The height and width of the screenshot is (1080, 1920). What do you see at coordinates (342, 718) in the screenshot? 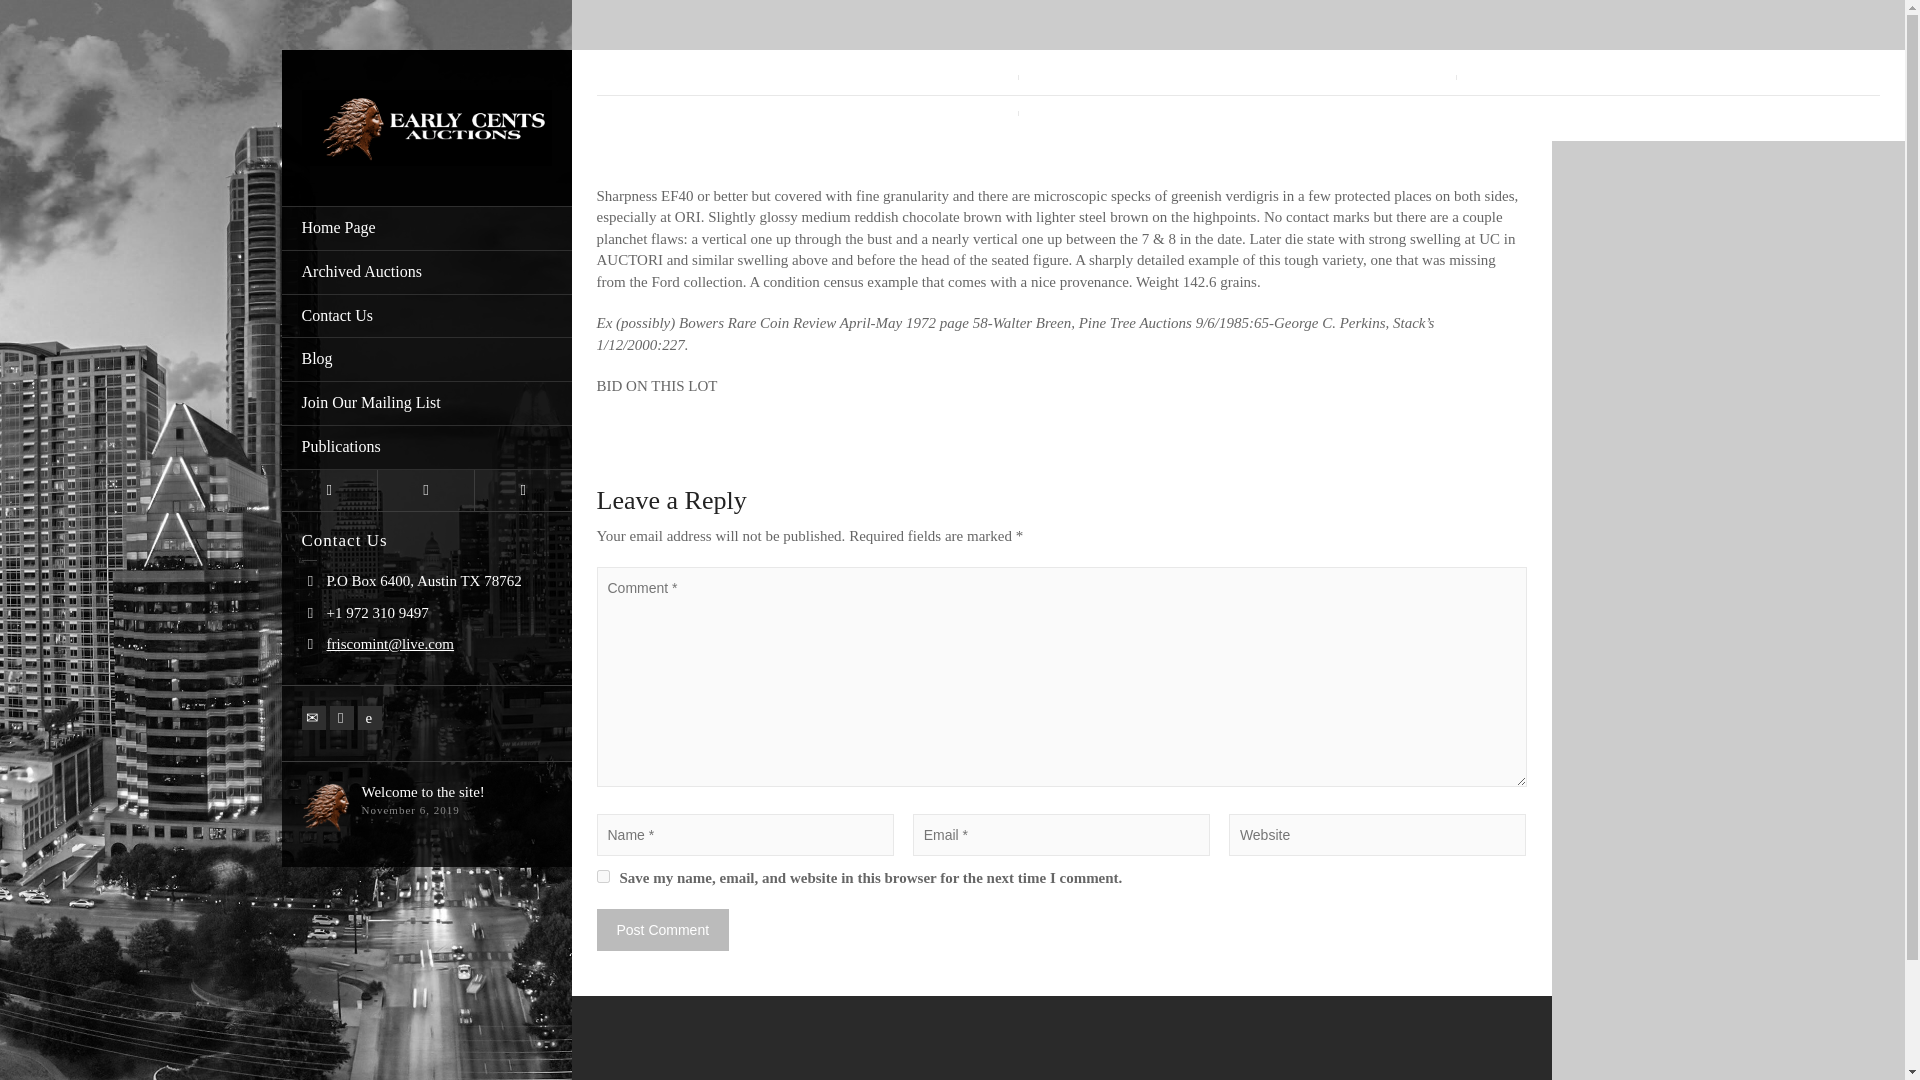
I see `Facebook` at bounding box center [342, 718].